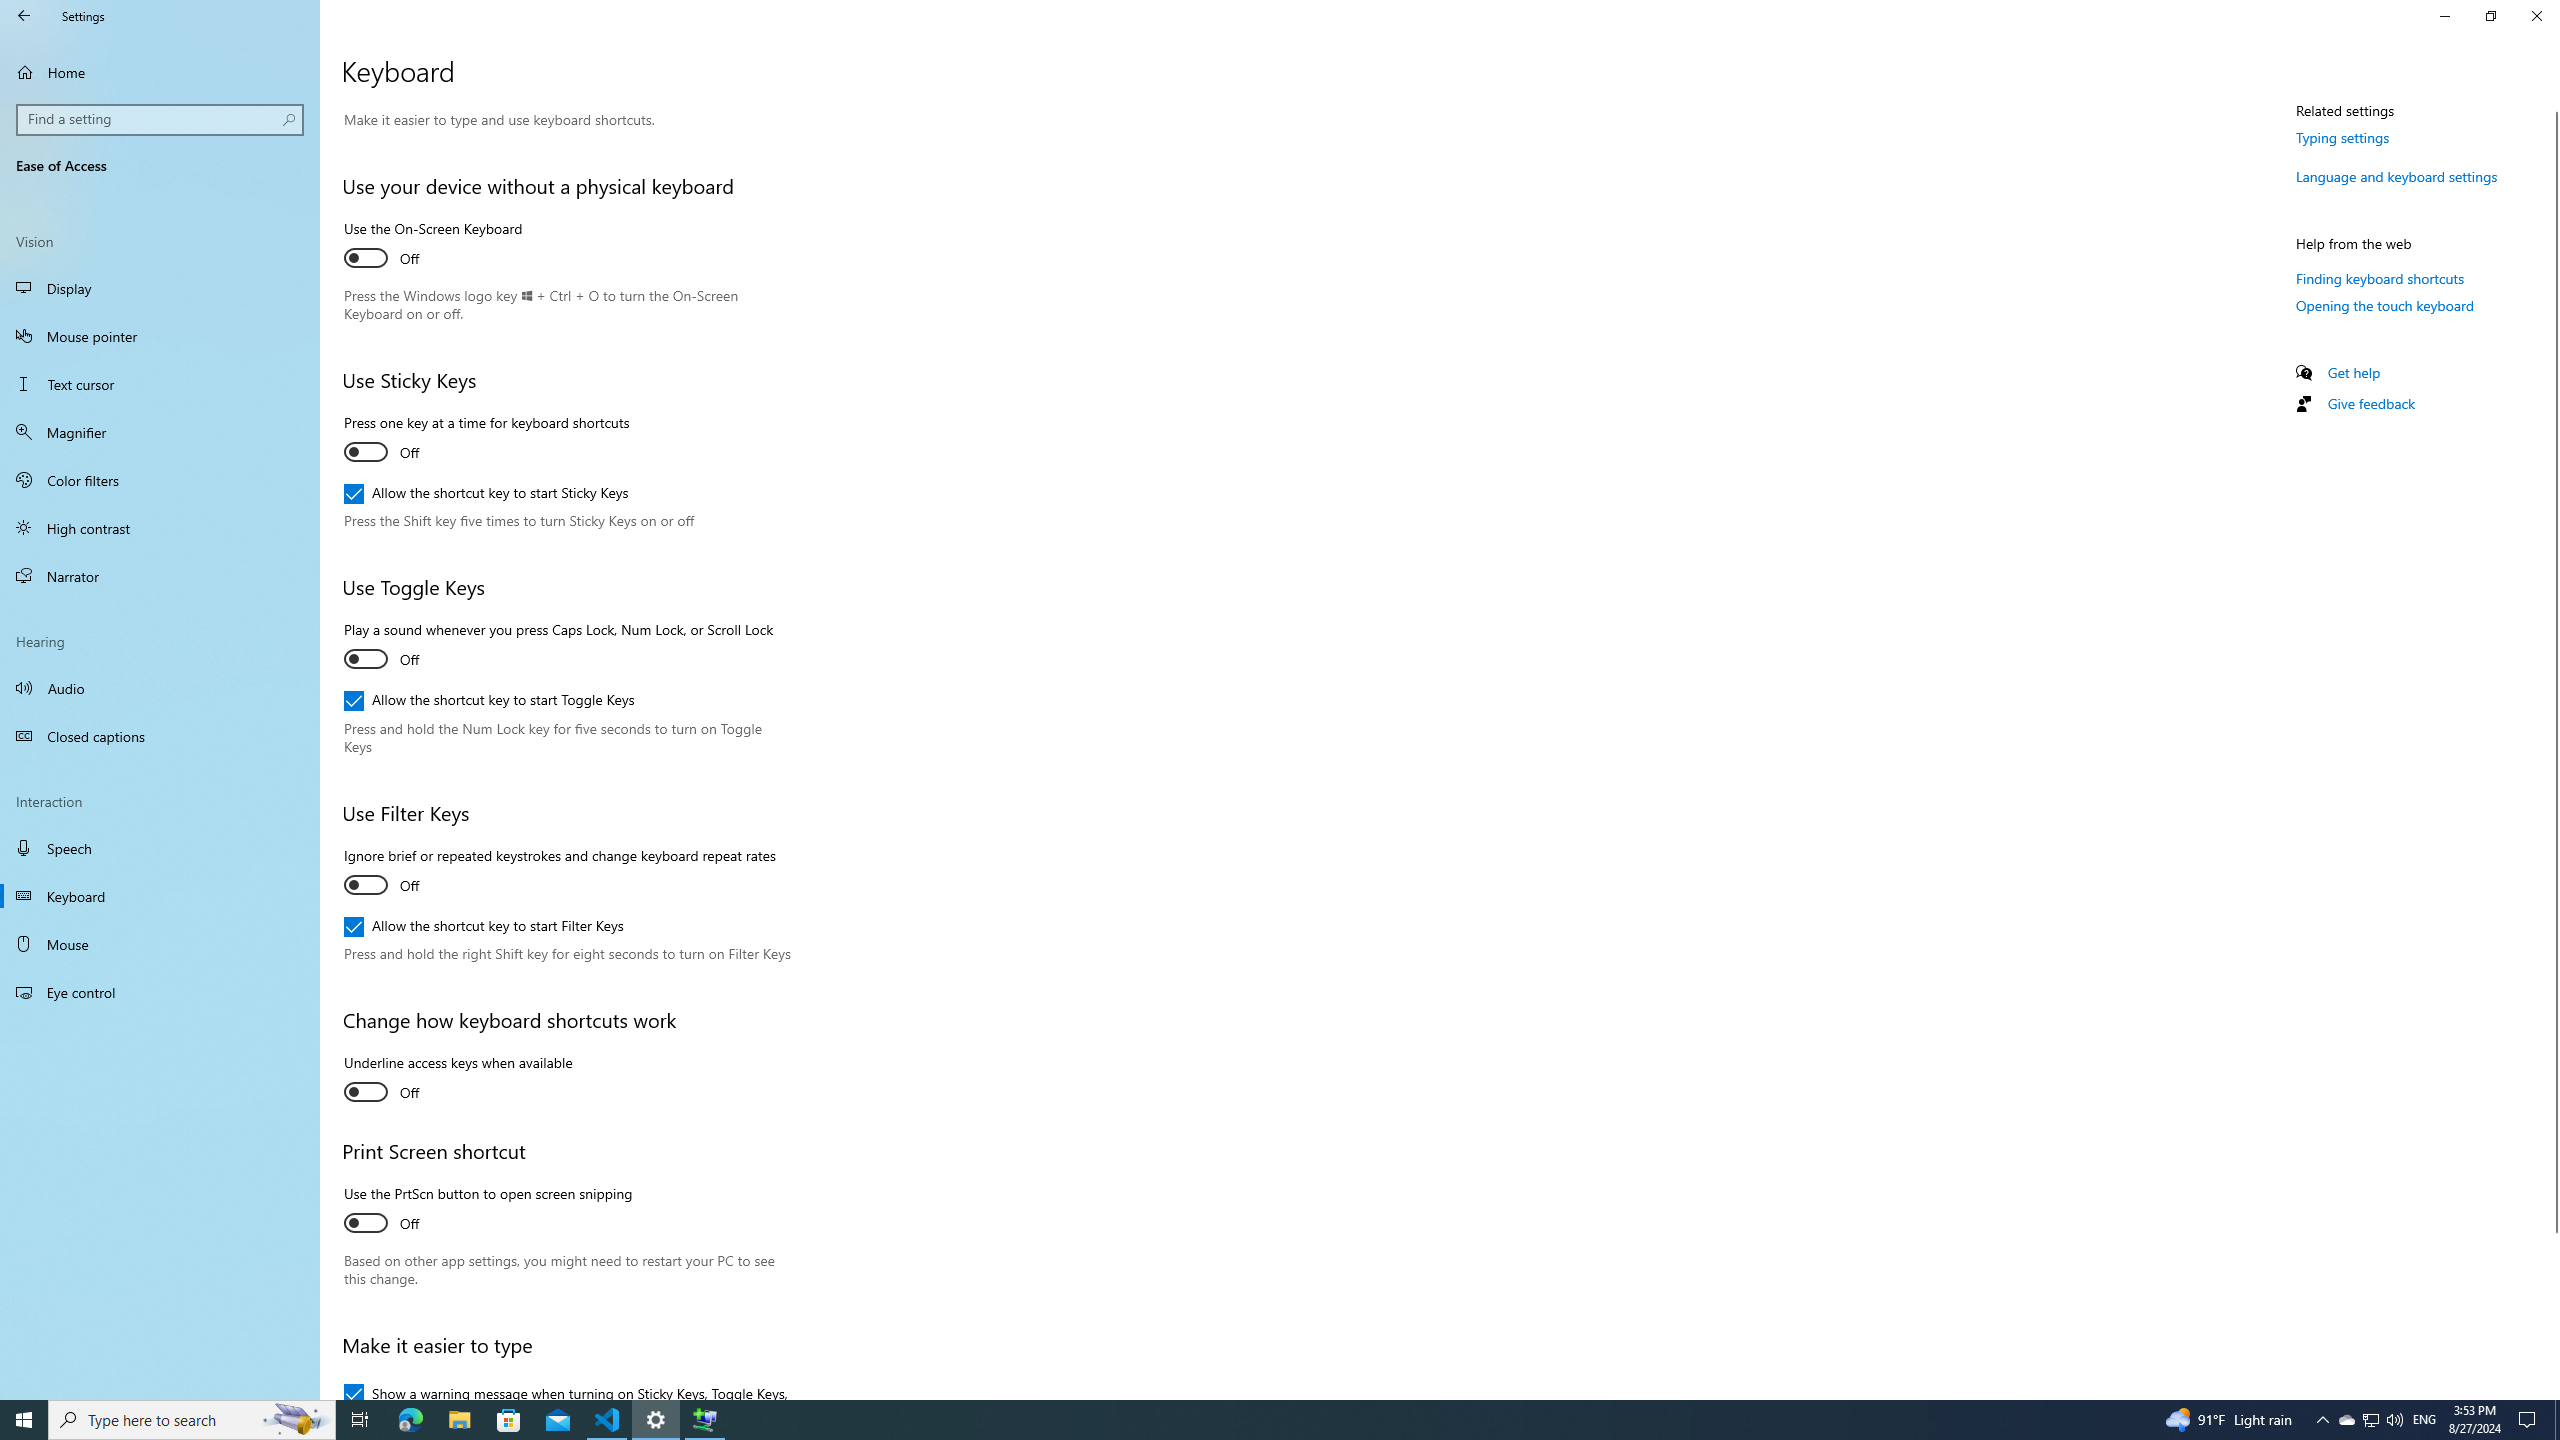 The width and height of the screenshot is (2560, 1440). I want to click on Search box, Find a setting, so click(161, 119).